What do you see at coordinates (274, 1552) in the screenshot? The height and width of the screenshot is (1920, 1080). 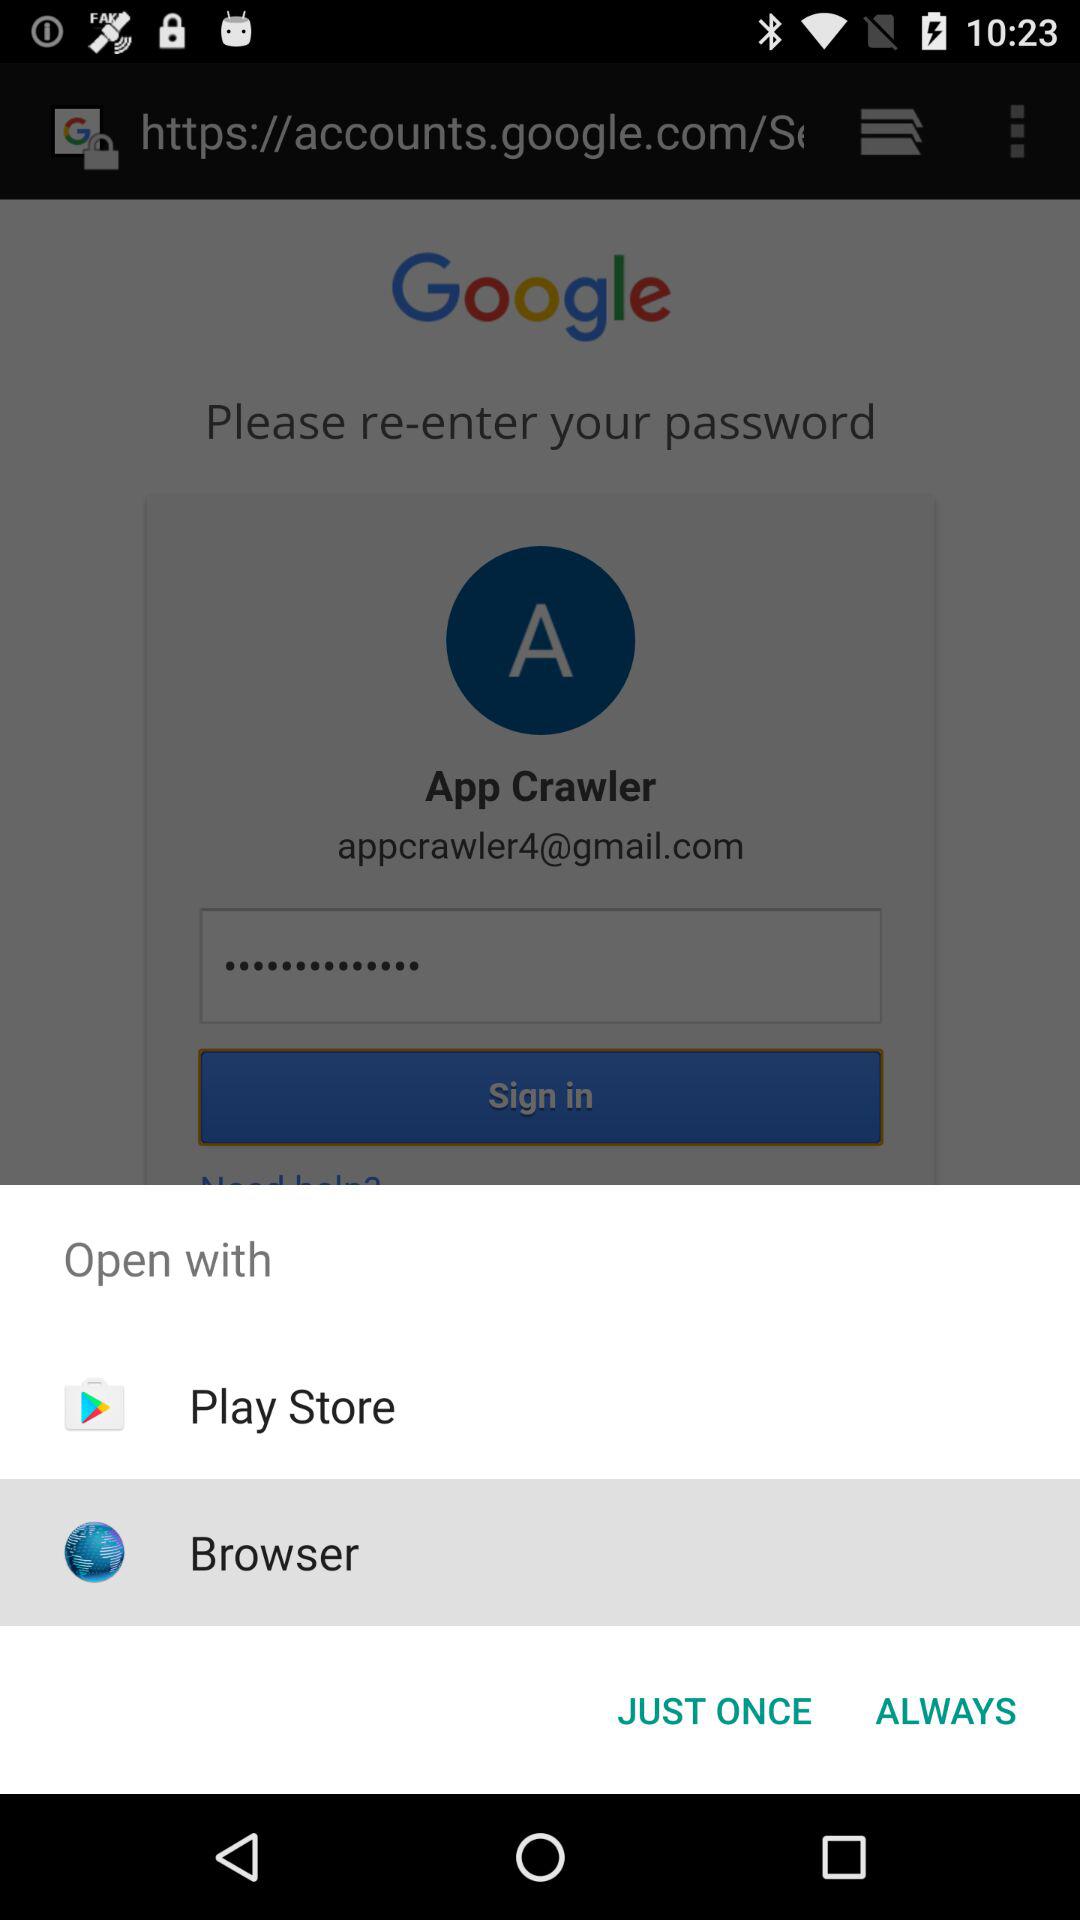 I see `swipe to browser icon` at bounding box center [274, 1552].